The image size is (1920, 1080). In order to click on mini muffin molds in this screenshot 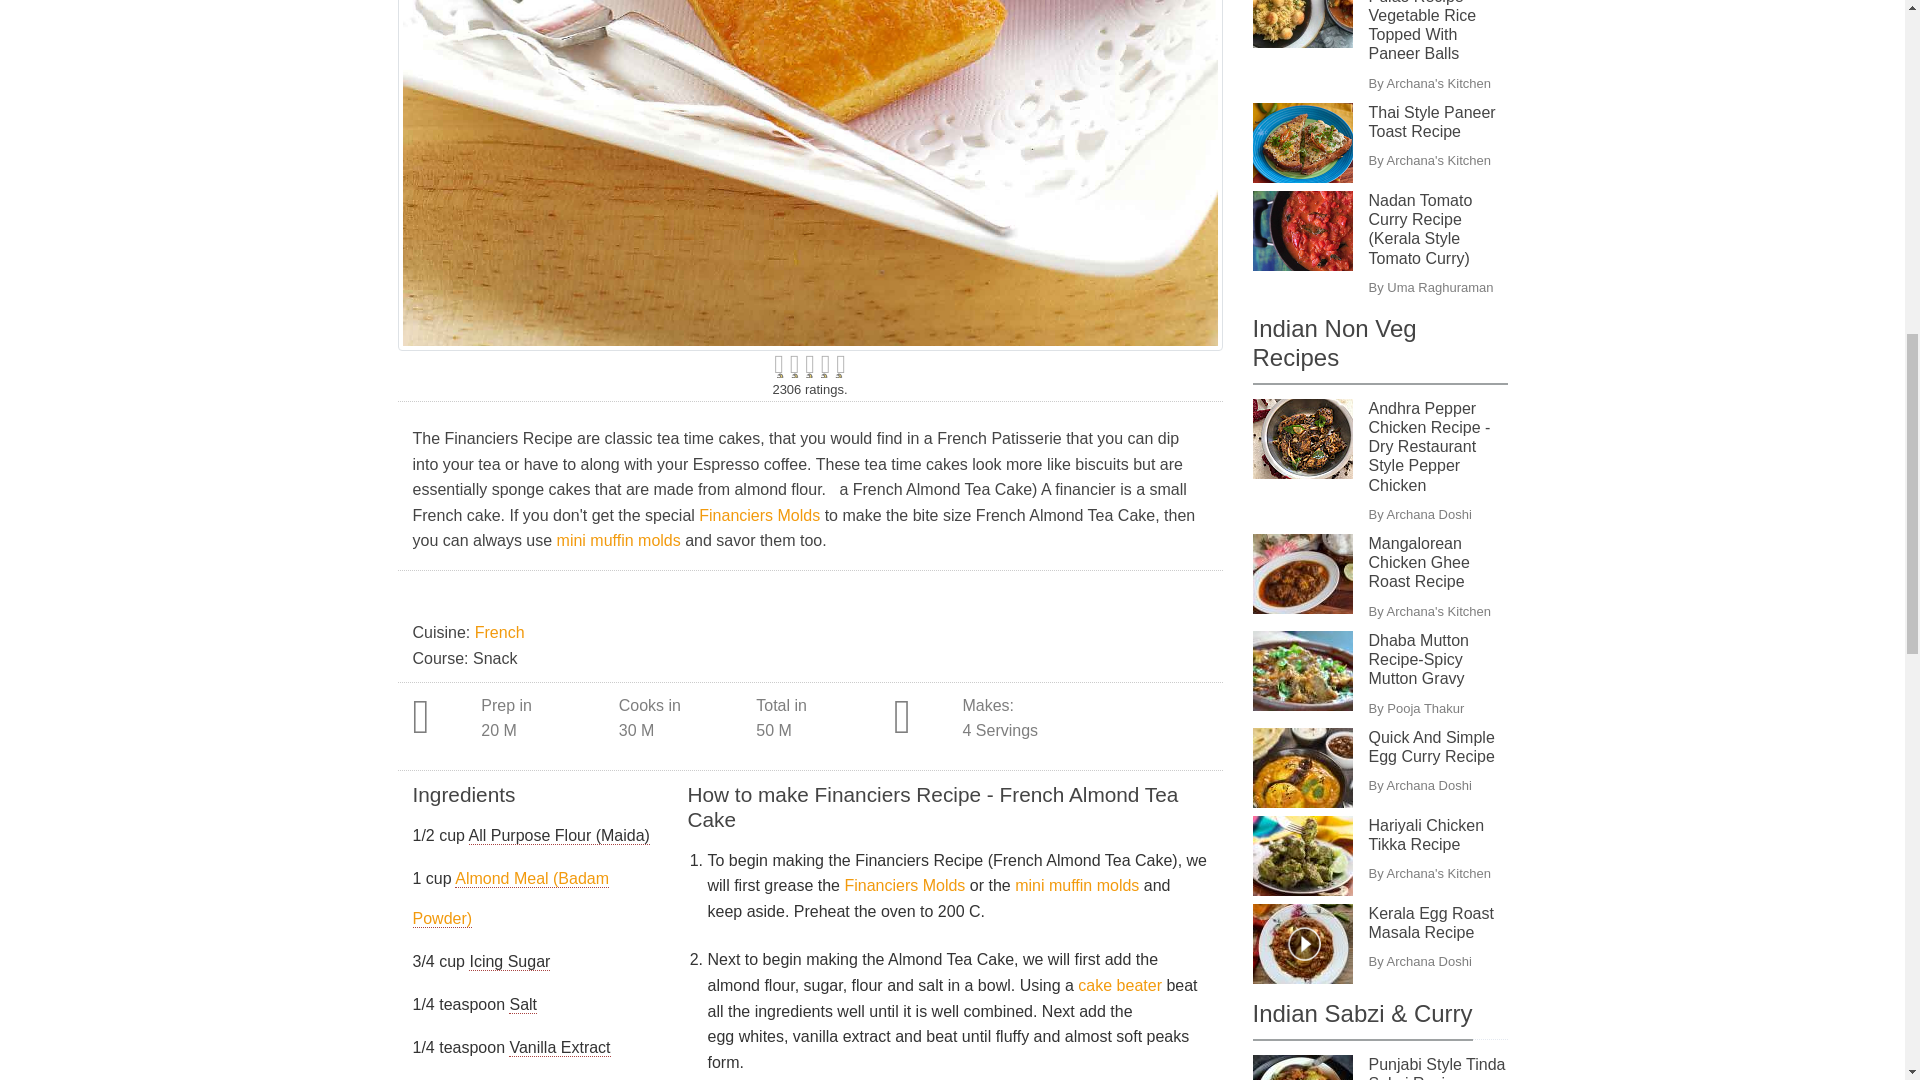, I will do `click(1076, 885)`.